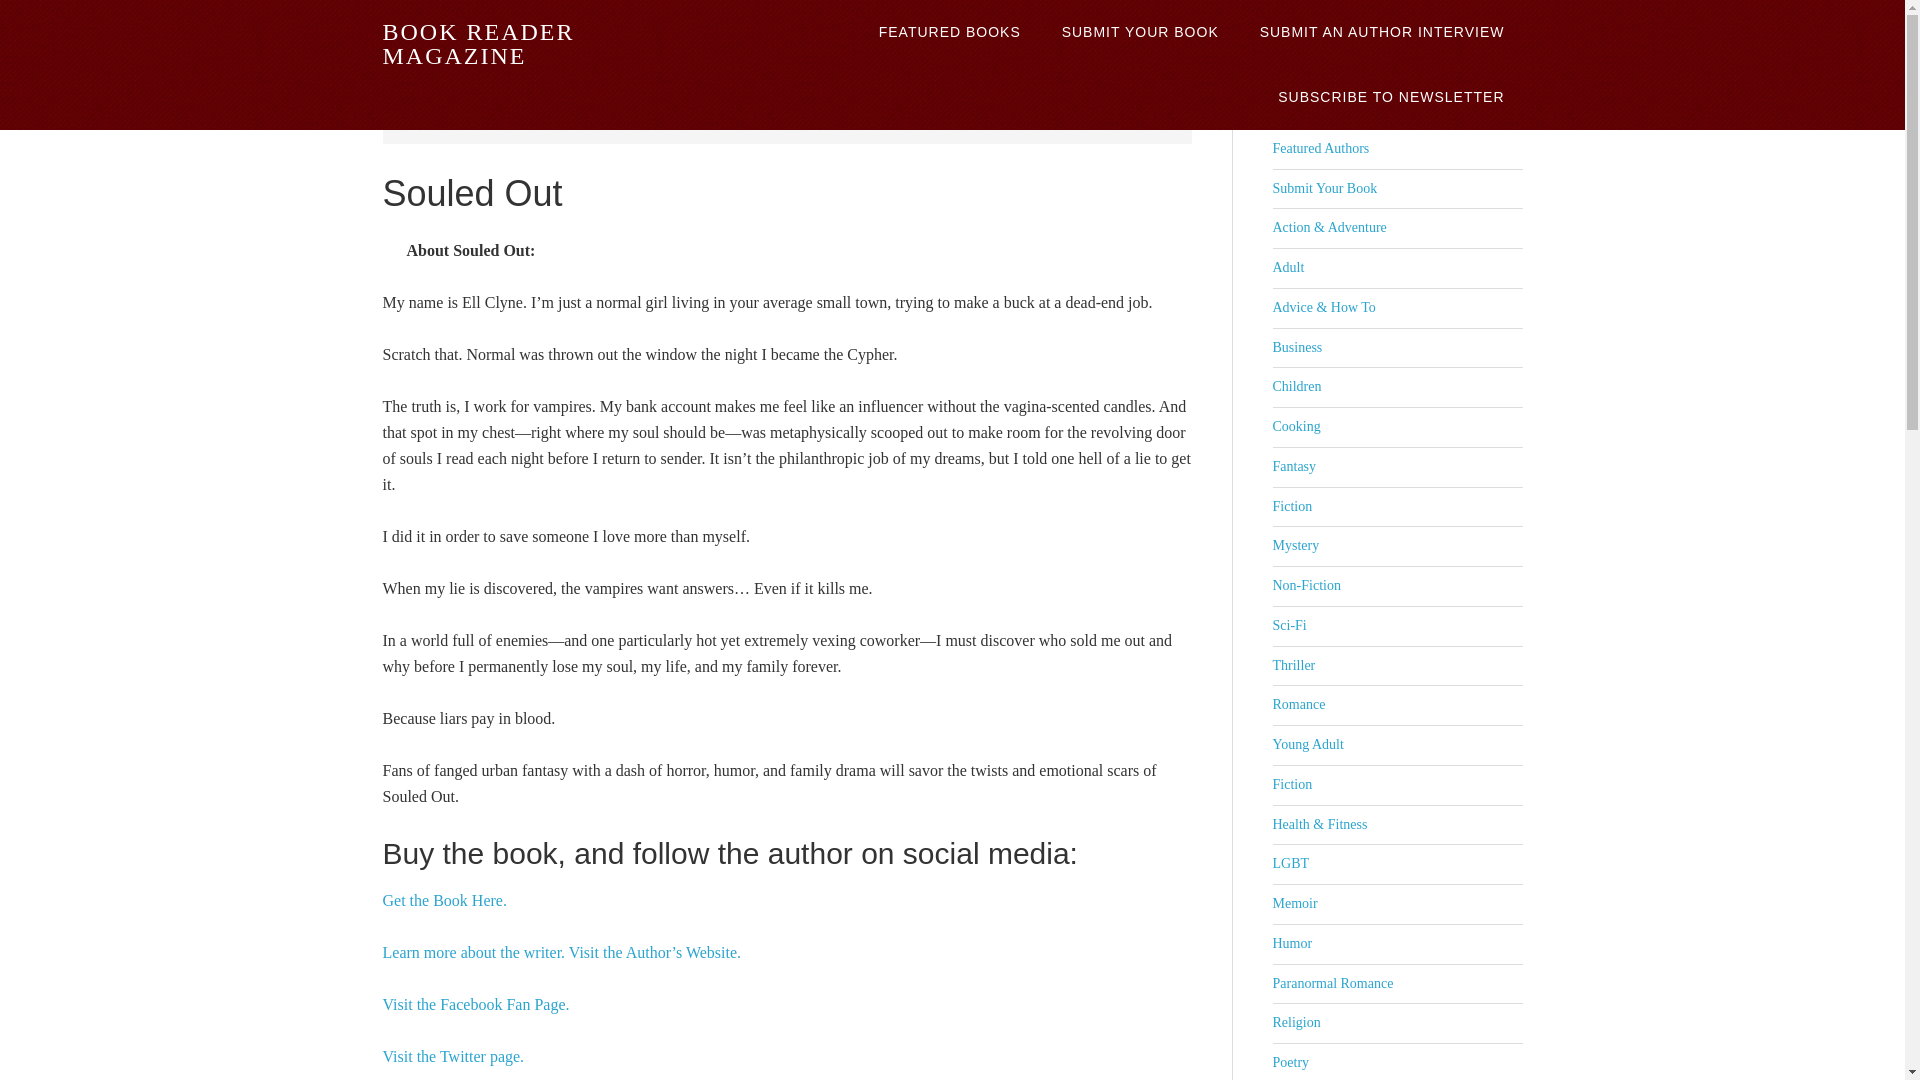 The image size is (1920, 1080). I want to click on Home, so click(493, 120).